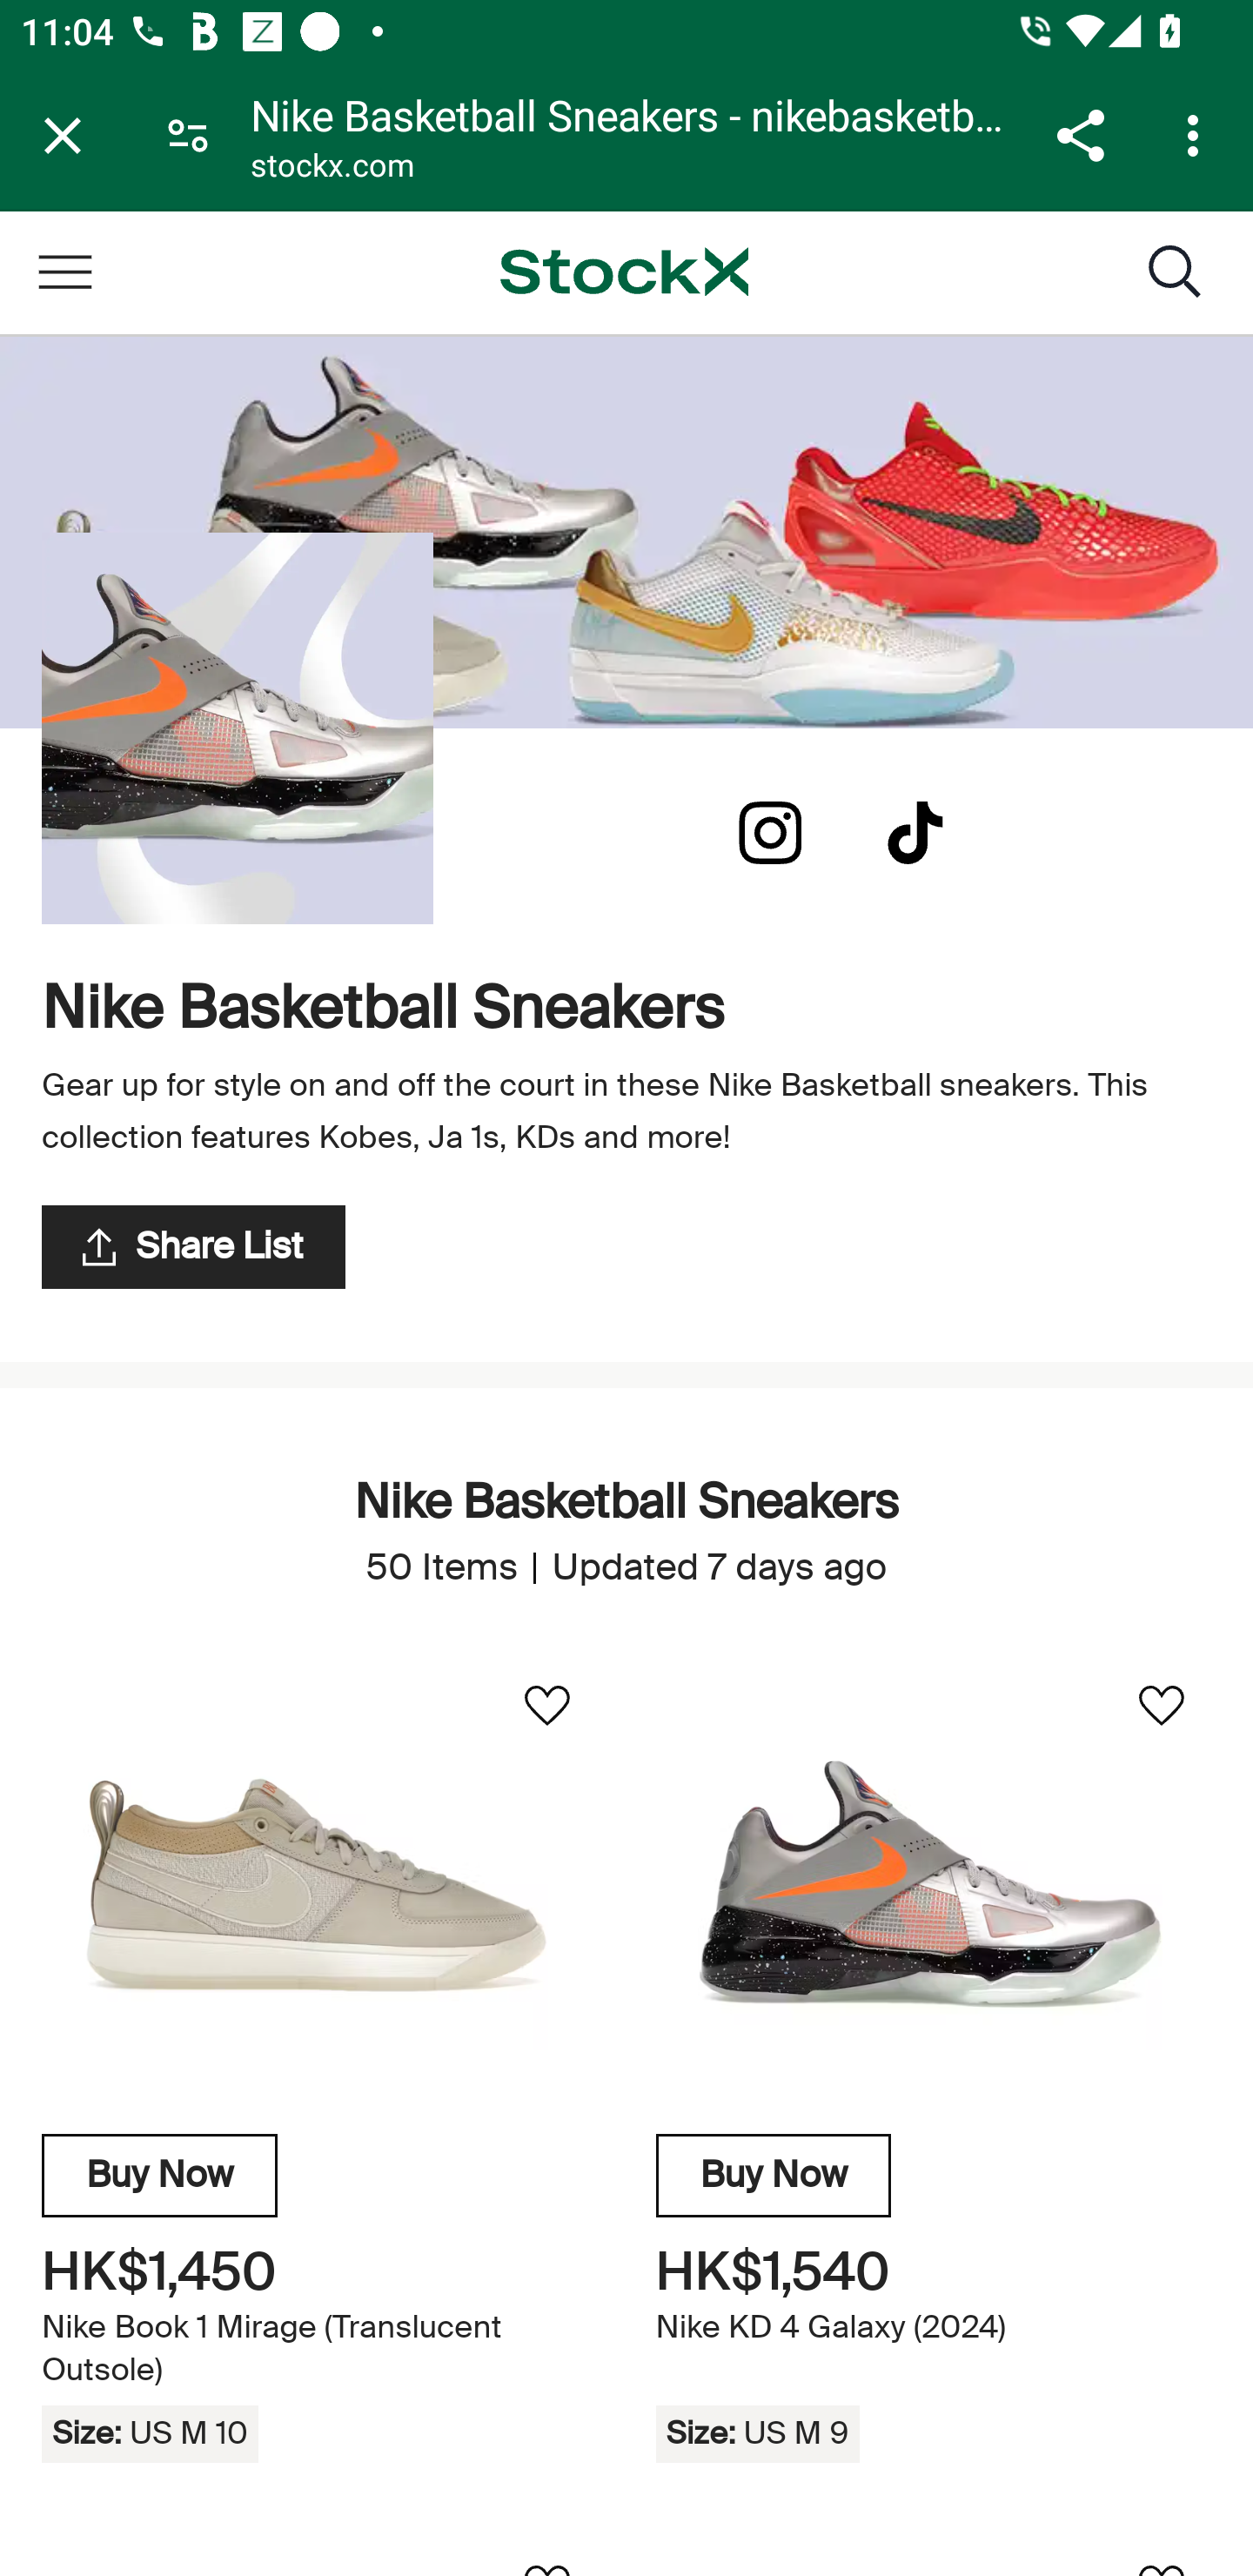  I want to click on Toggle Navigation, so click(64, 272).